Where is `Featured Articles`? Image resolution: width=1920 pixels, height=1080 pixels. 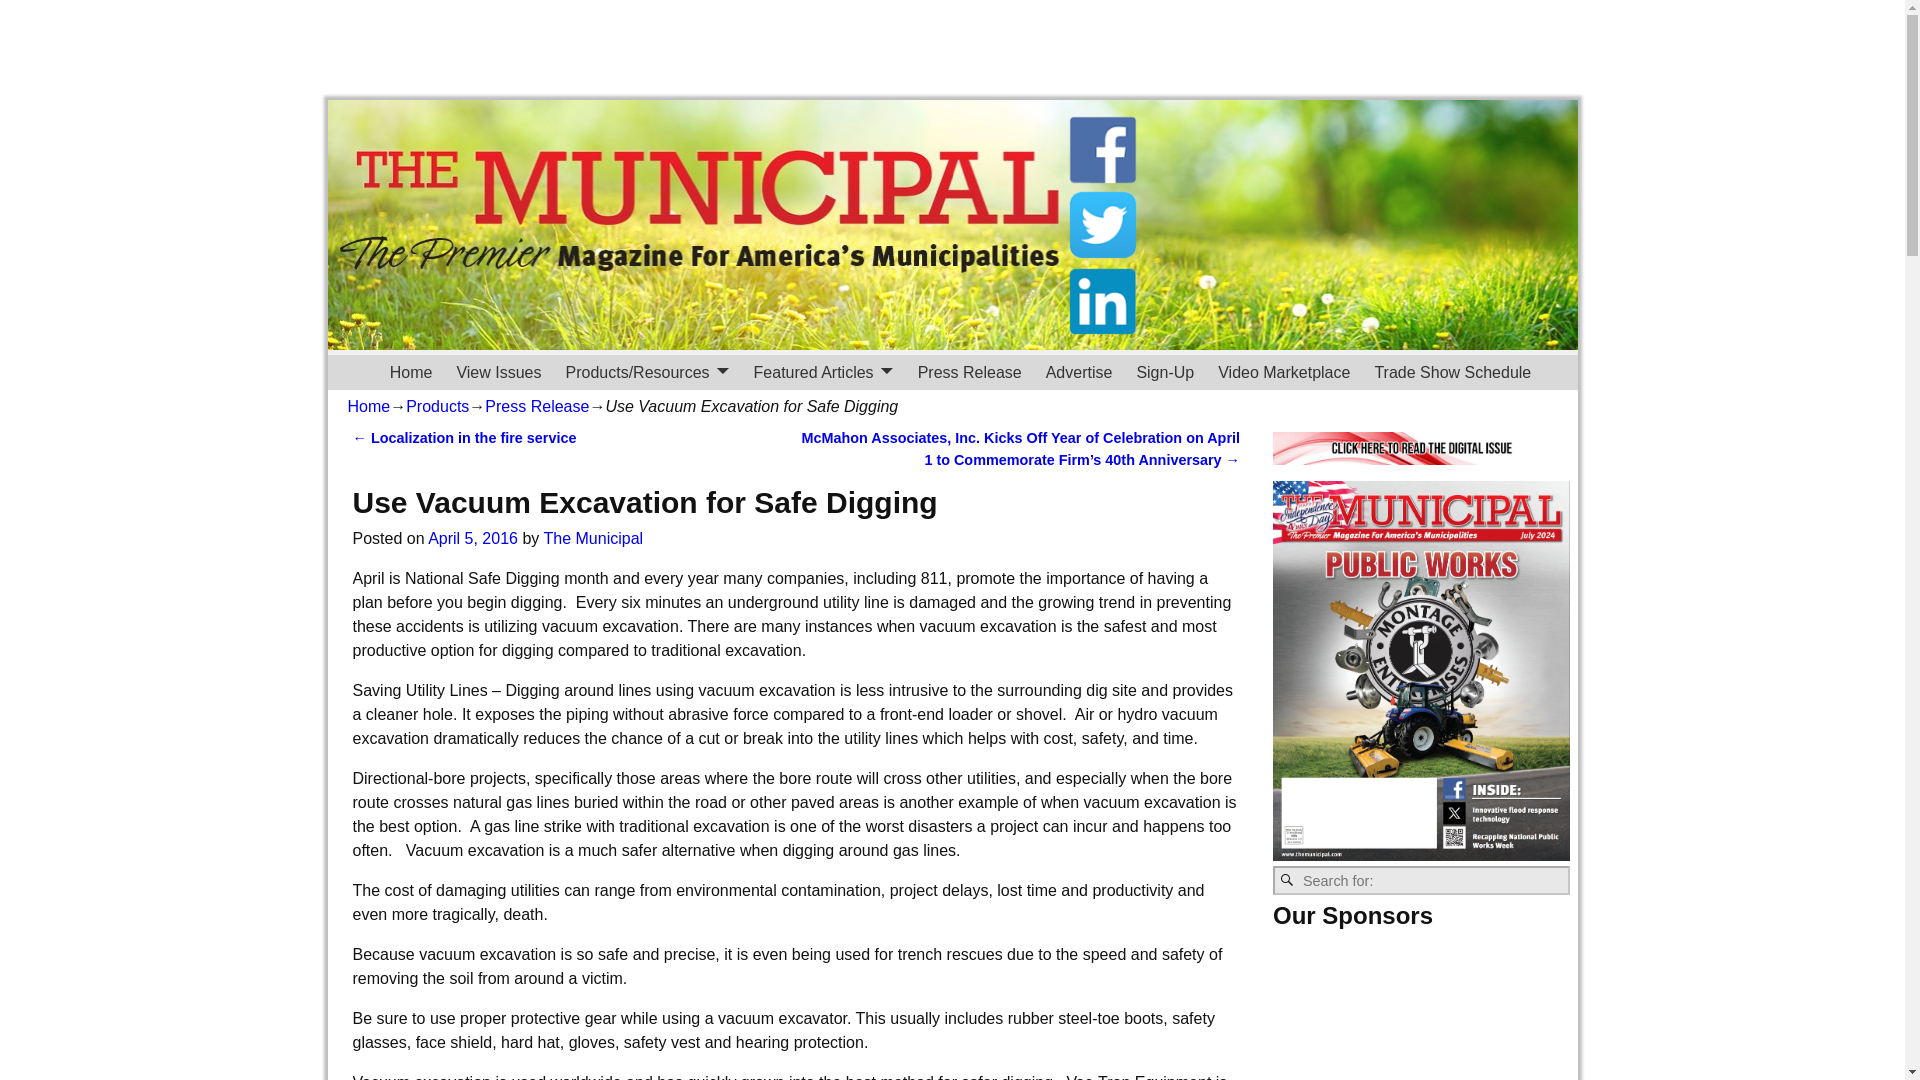
Featured Articles is located at coordinates (824, 372).